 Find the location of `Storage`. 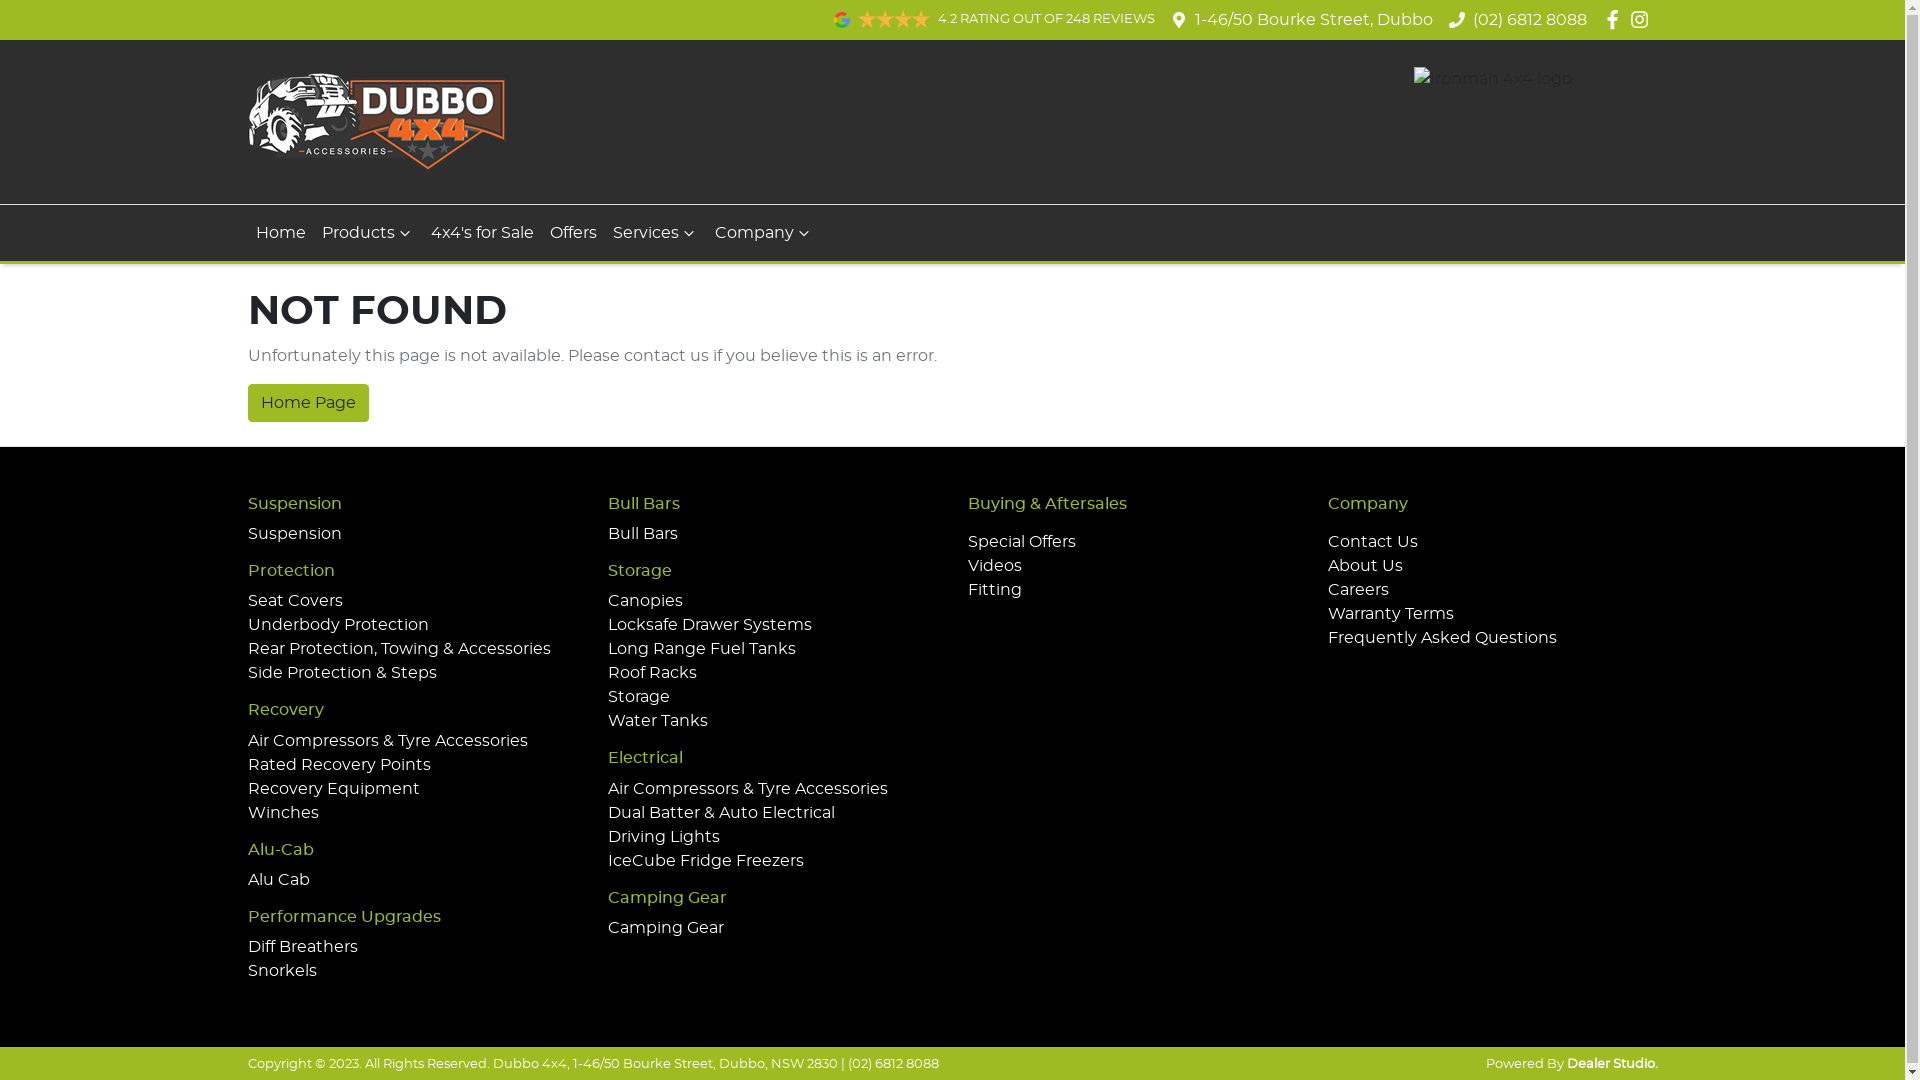

Storage is located at coordinates (639, 697).